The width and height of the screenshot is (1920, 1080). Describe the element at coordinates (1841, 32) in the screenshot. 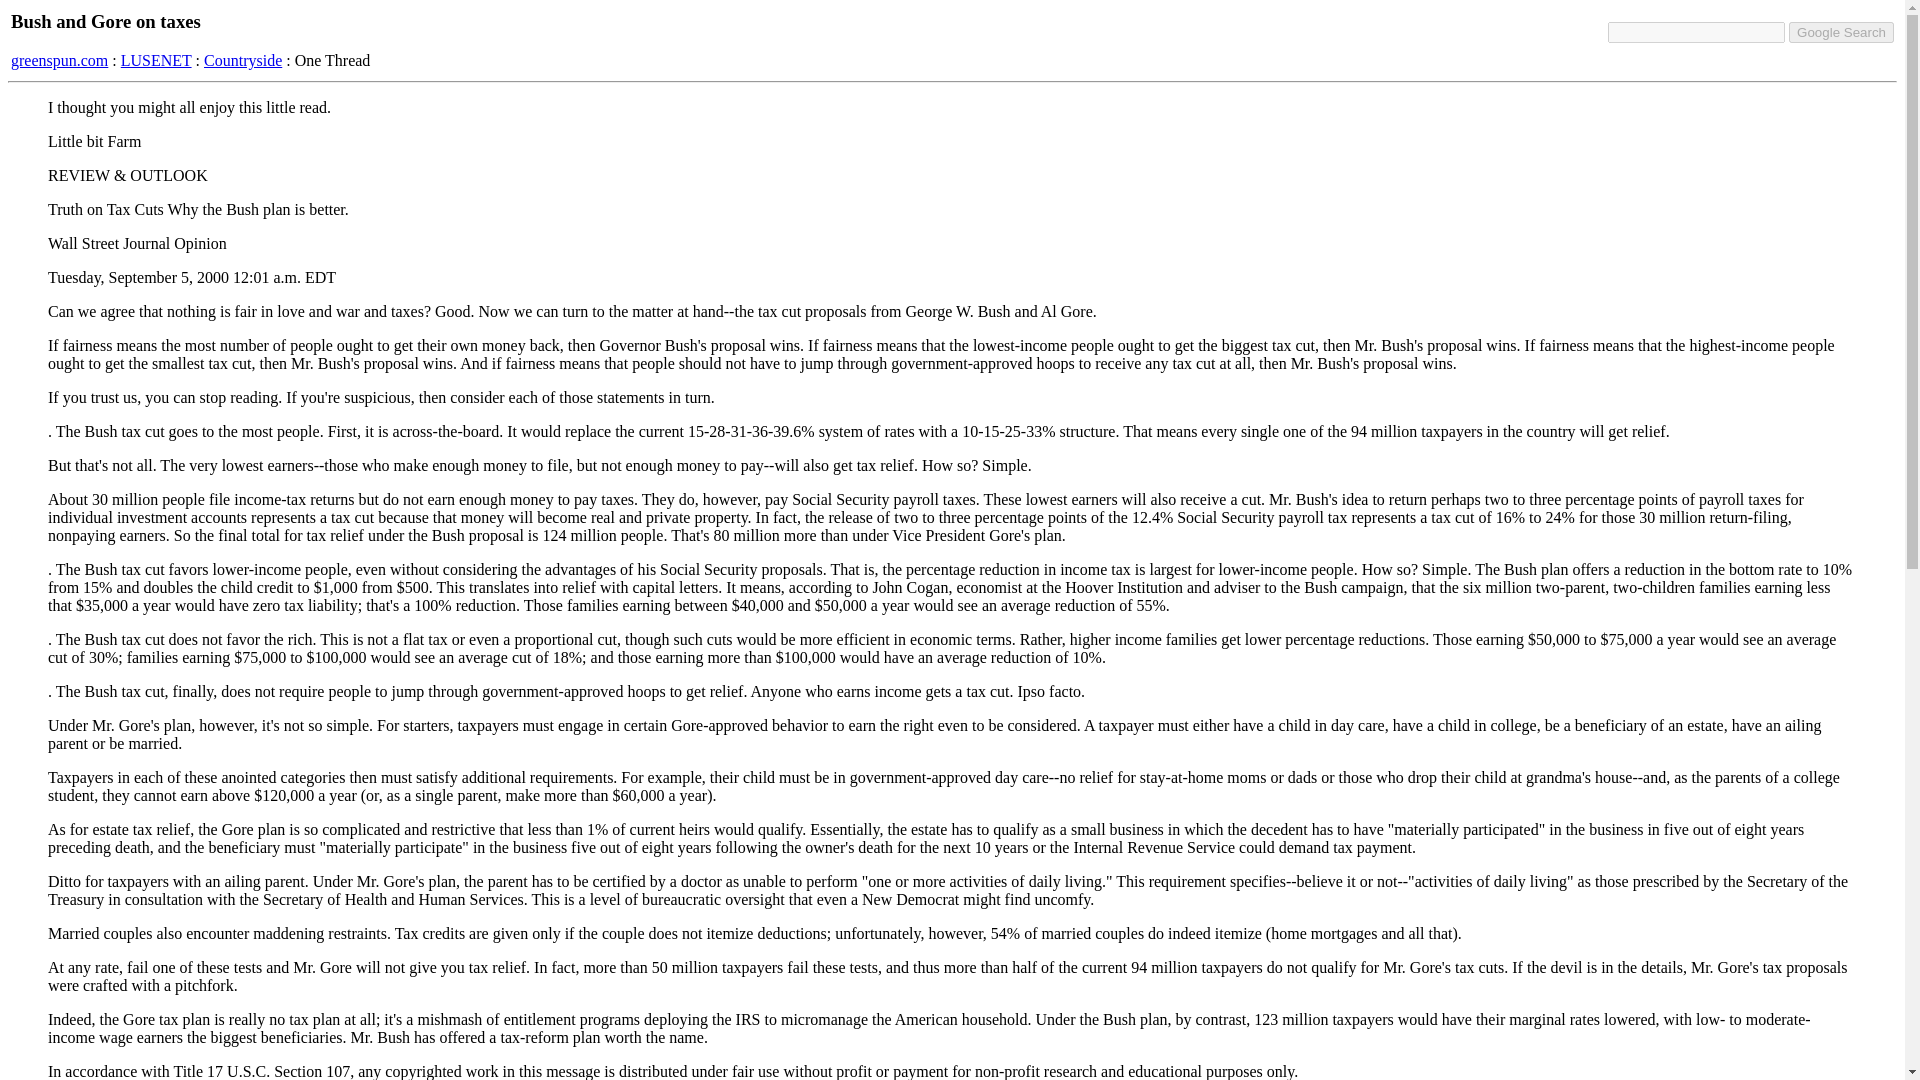

I see `Google Search` at that location.